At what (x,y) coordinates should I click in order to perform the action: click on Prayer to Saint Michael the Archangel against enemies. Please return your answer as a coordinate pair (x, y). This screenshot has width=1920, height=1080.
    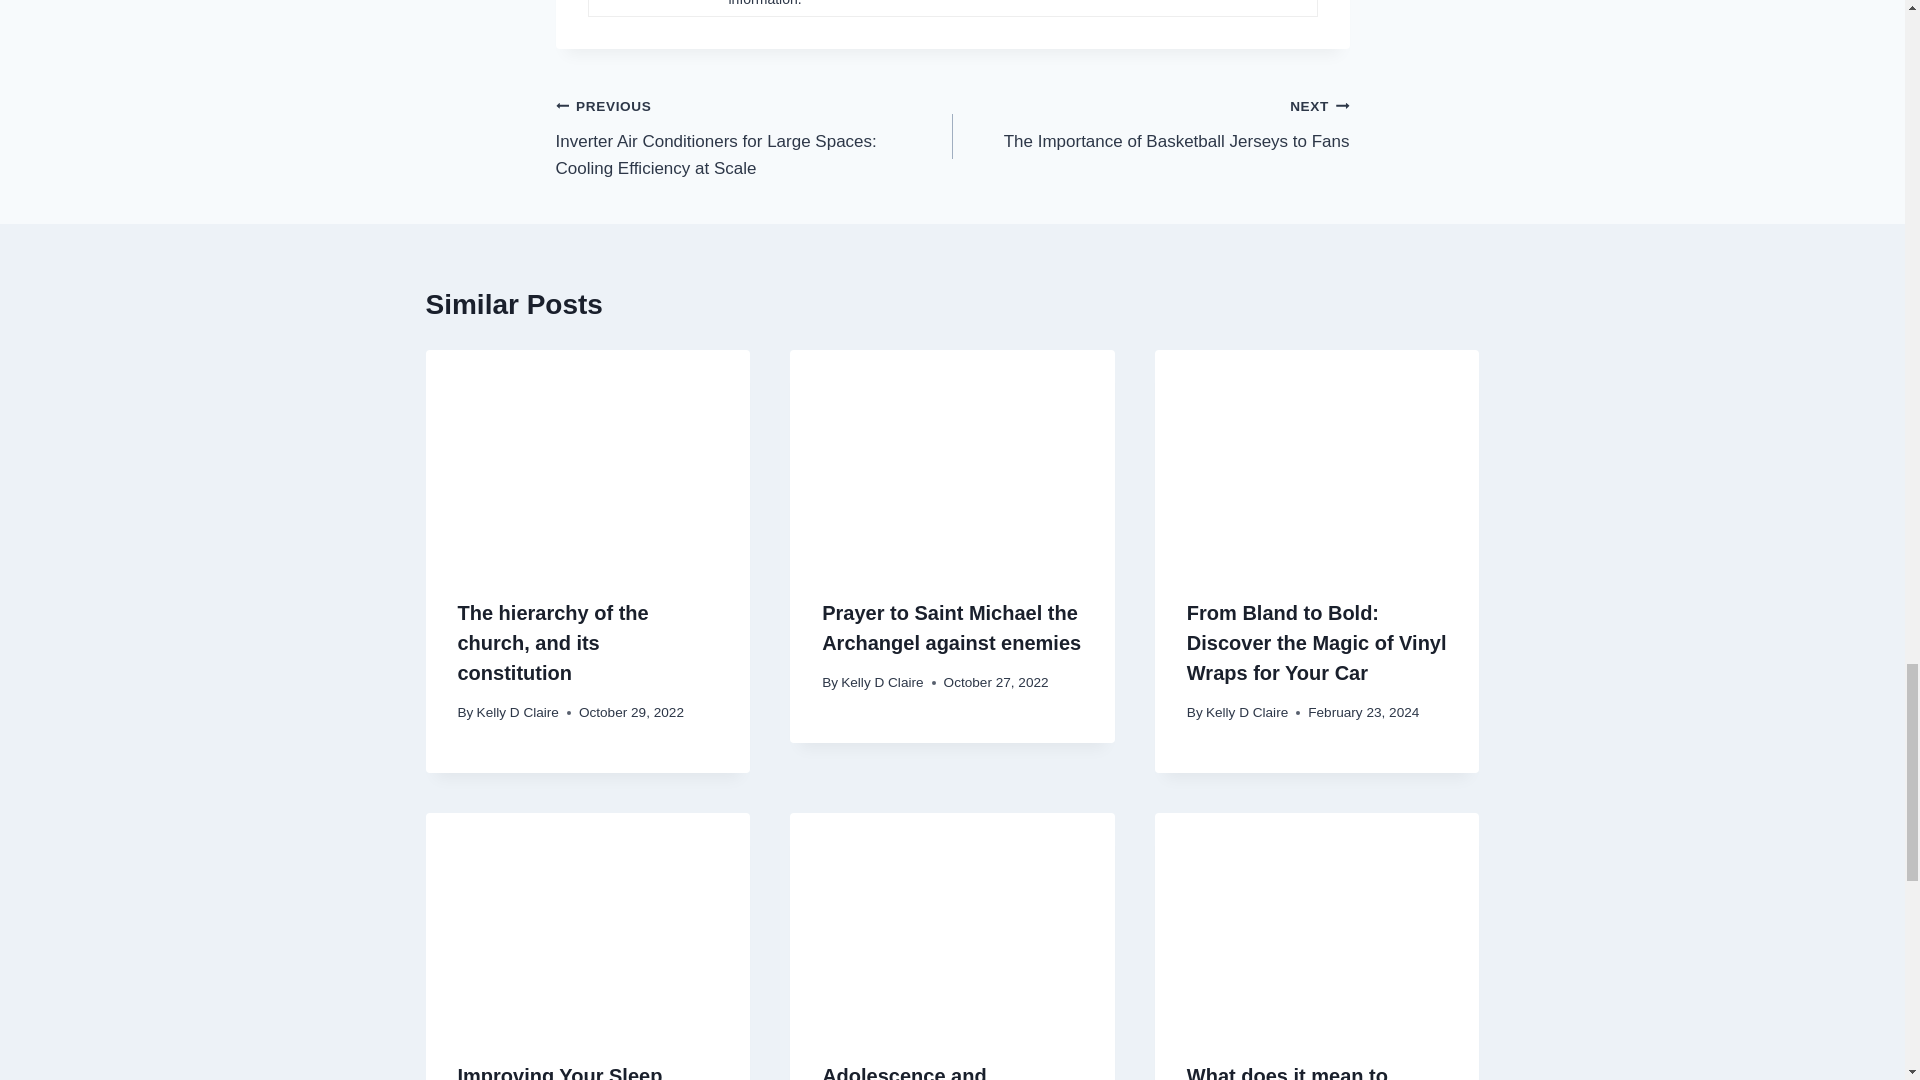
    Looking at the image, I should click on (1150, 123).